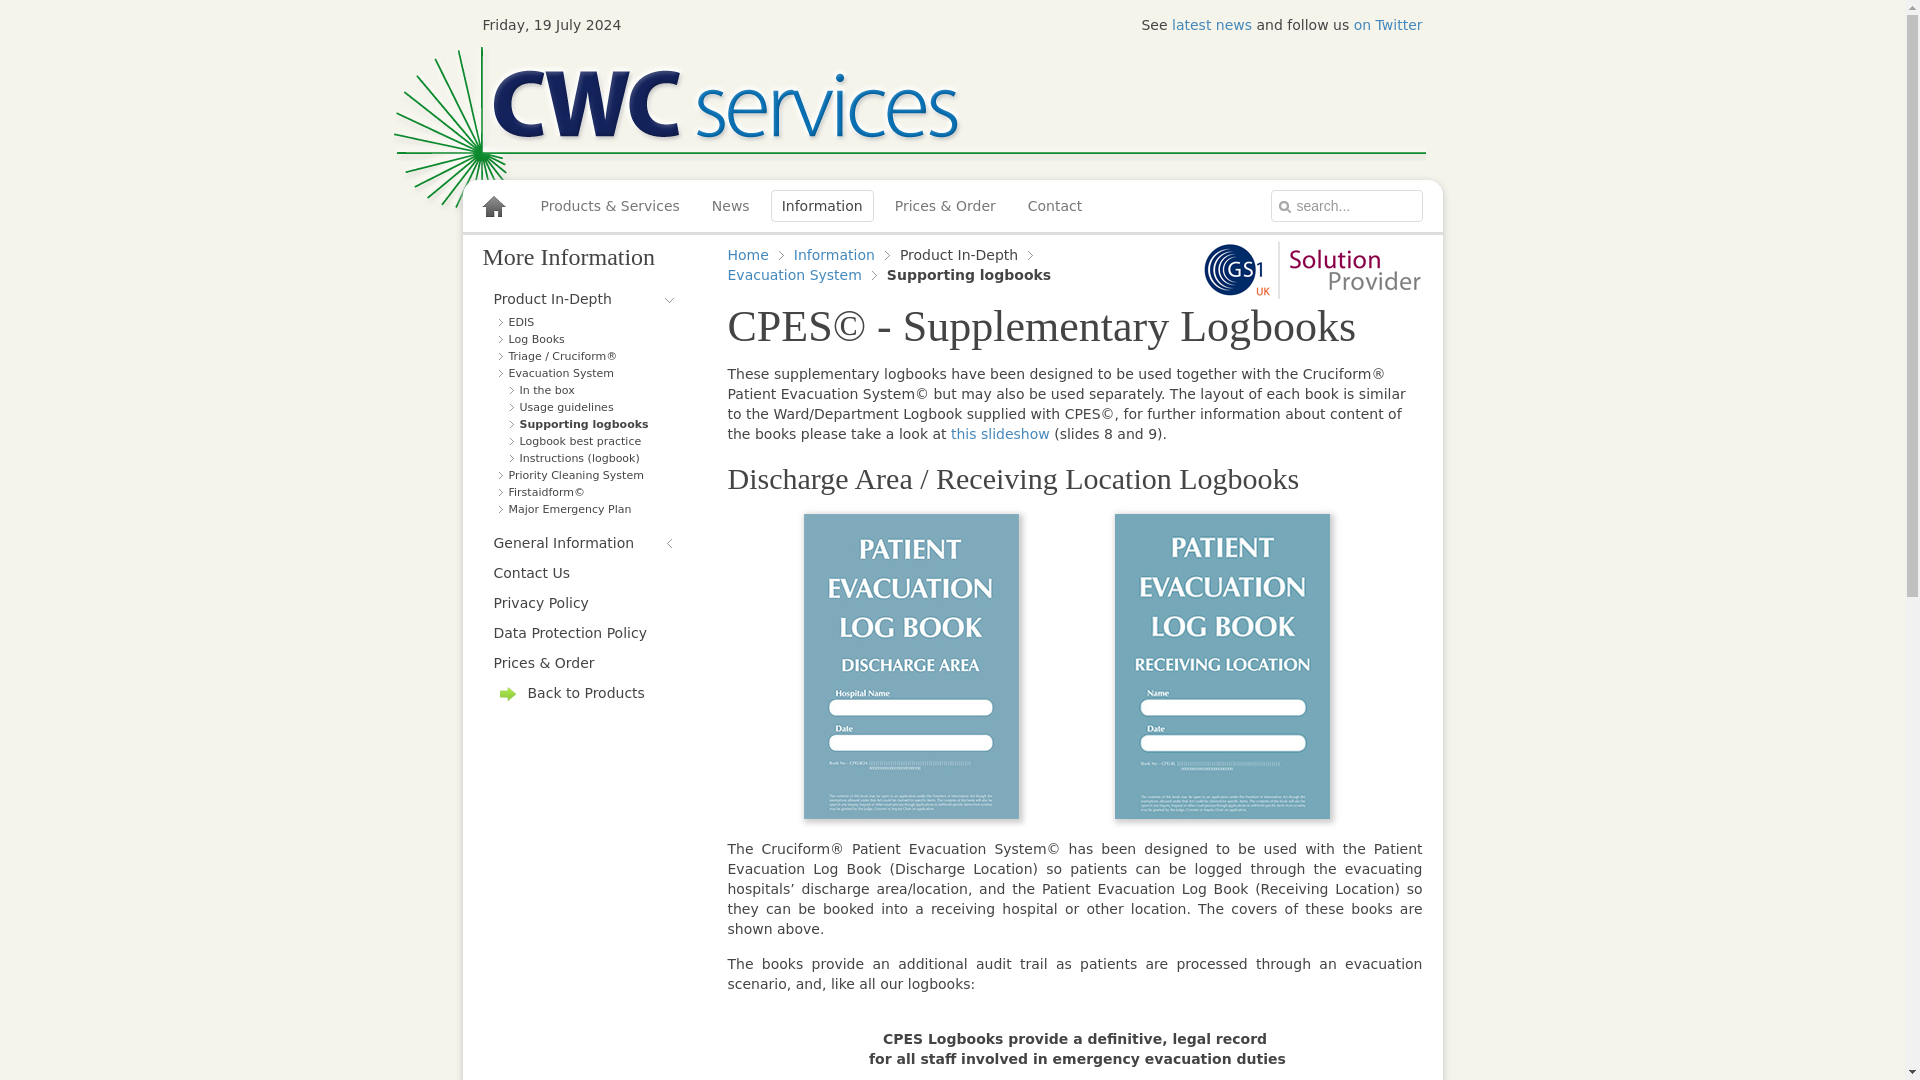 This screenshot has width=1920, height=1080. Describe the element at coordinates (755, 254) in the screenshot. I see `Home` at that location.